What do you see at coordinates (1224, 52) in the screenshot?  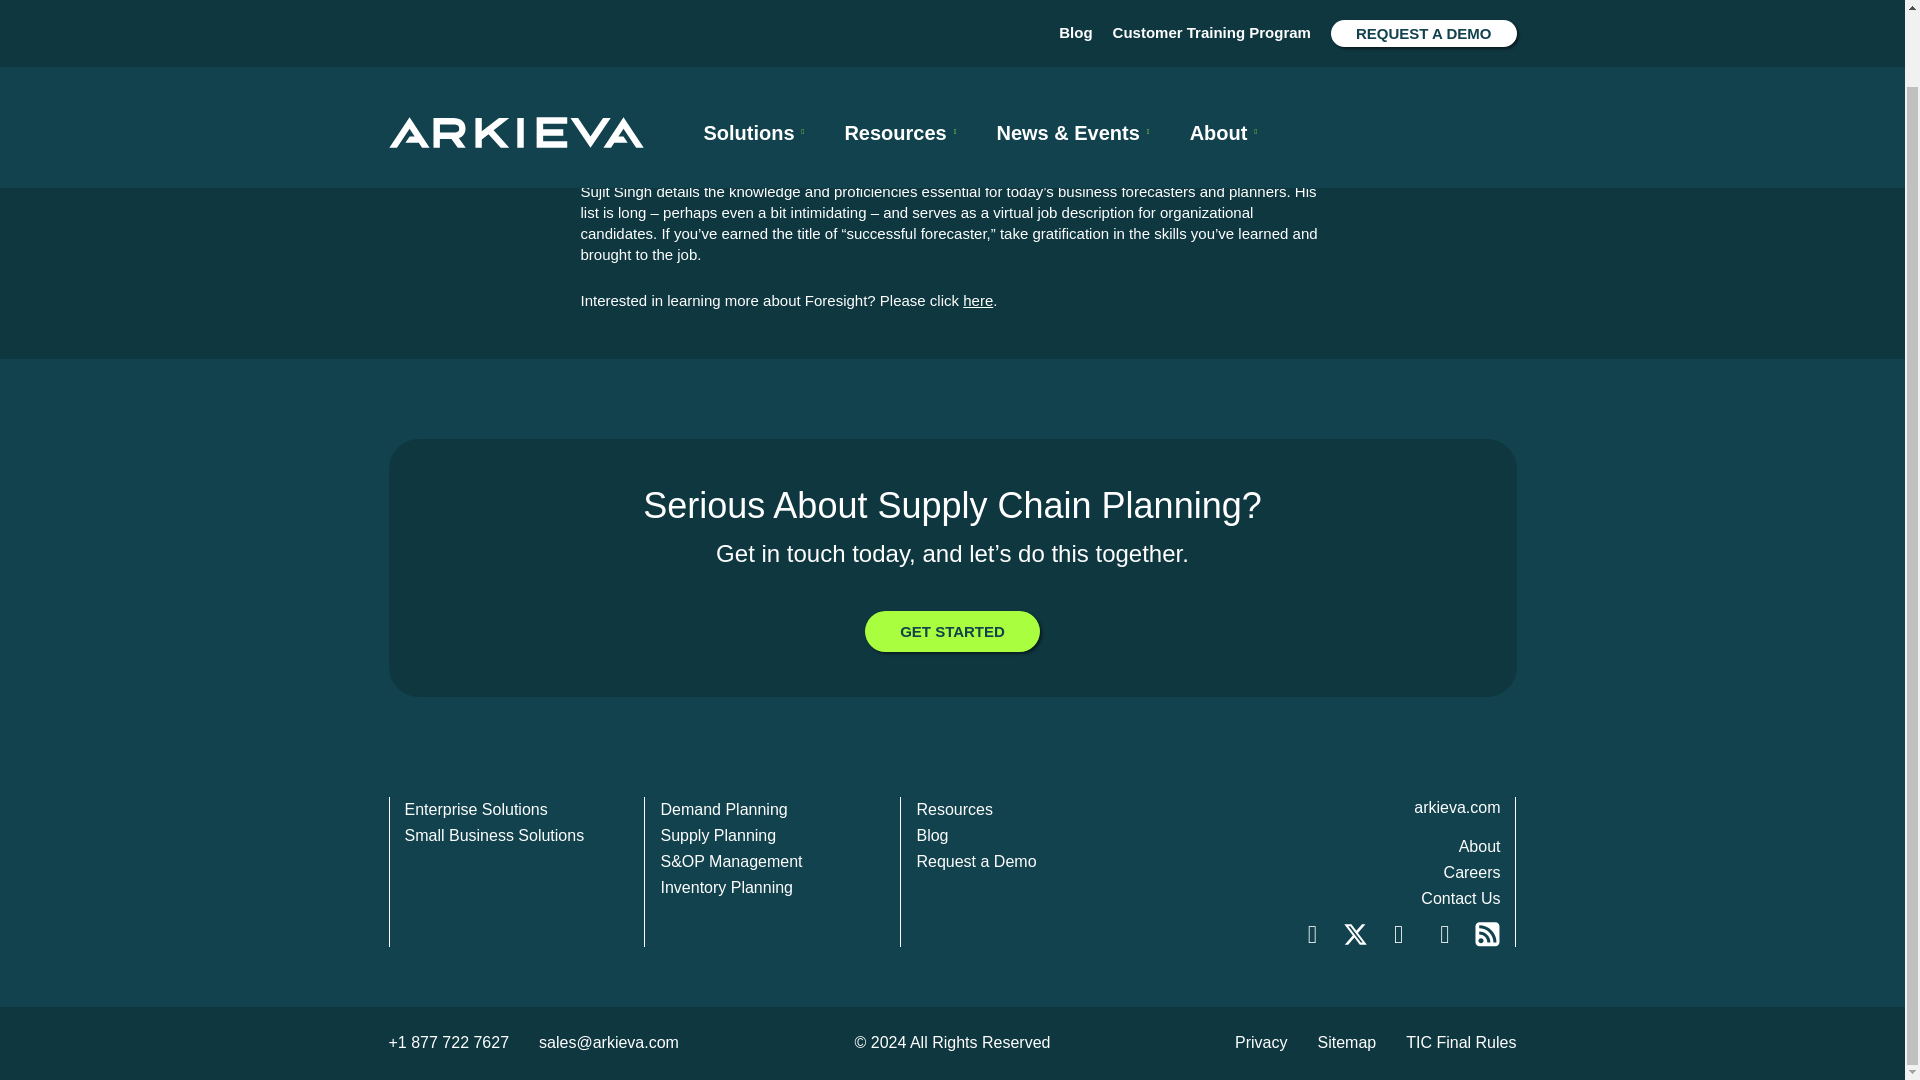 I see `About` at bounding box center [1224, 52].